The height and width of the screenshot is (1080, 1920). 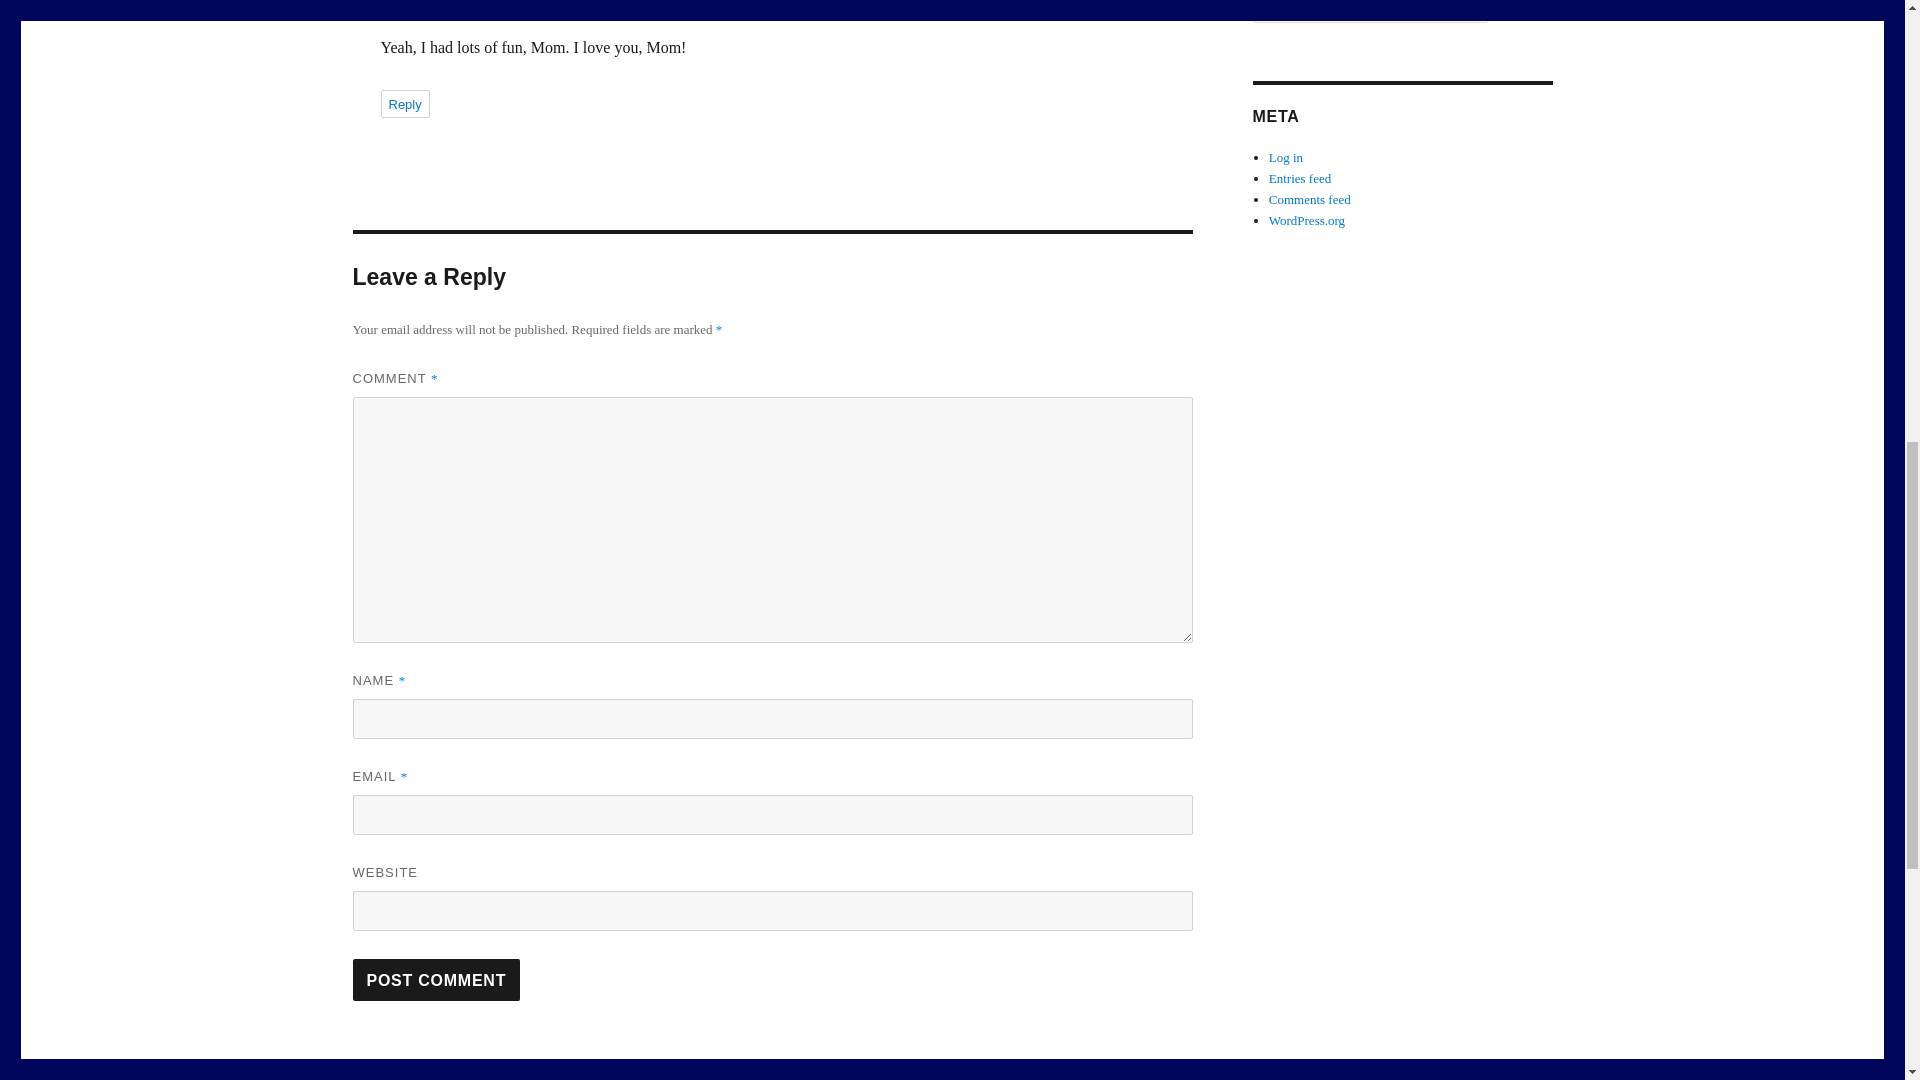 What do you see at coordinates (506, 1) in the screenshot?
I see `July 27, 2017 at 1:36 pm` at bounding box center [506, 1].